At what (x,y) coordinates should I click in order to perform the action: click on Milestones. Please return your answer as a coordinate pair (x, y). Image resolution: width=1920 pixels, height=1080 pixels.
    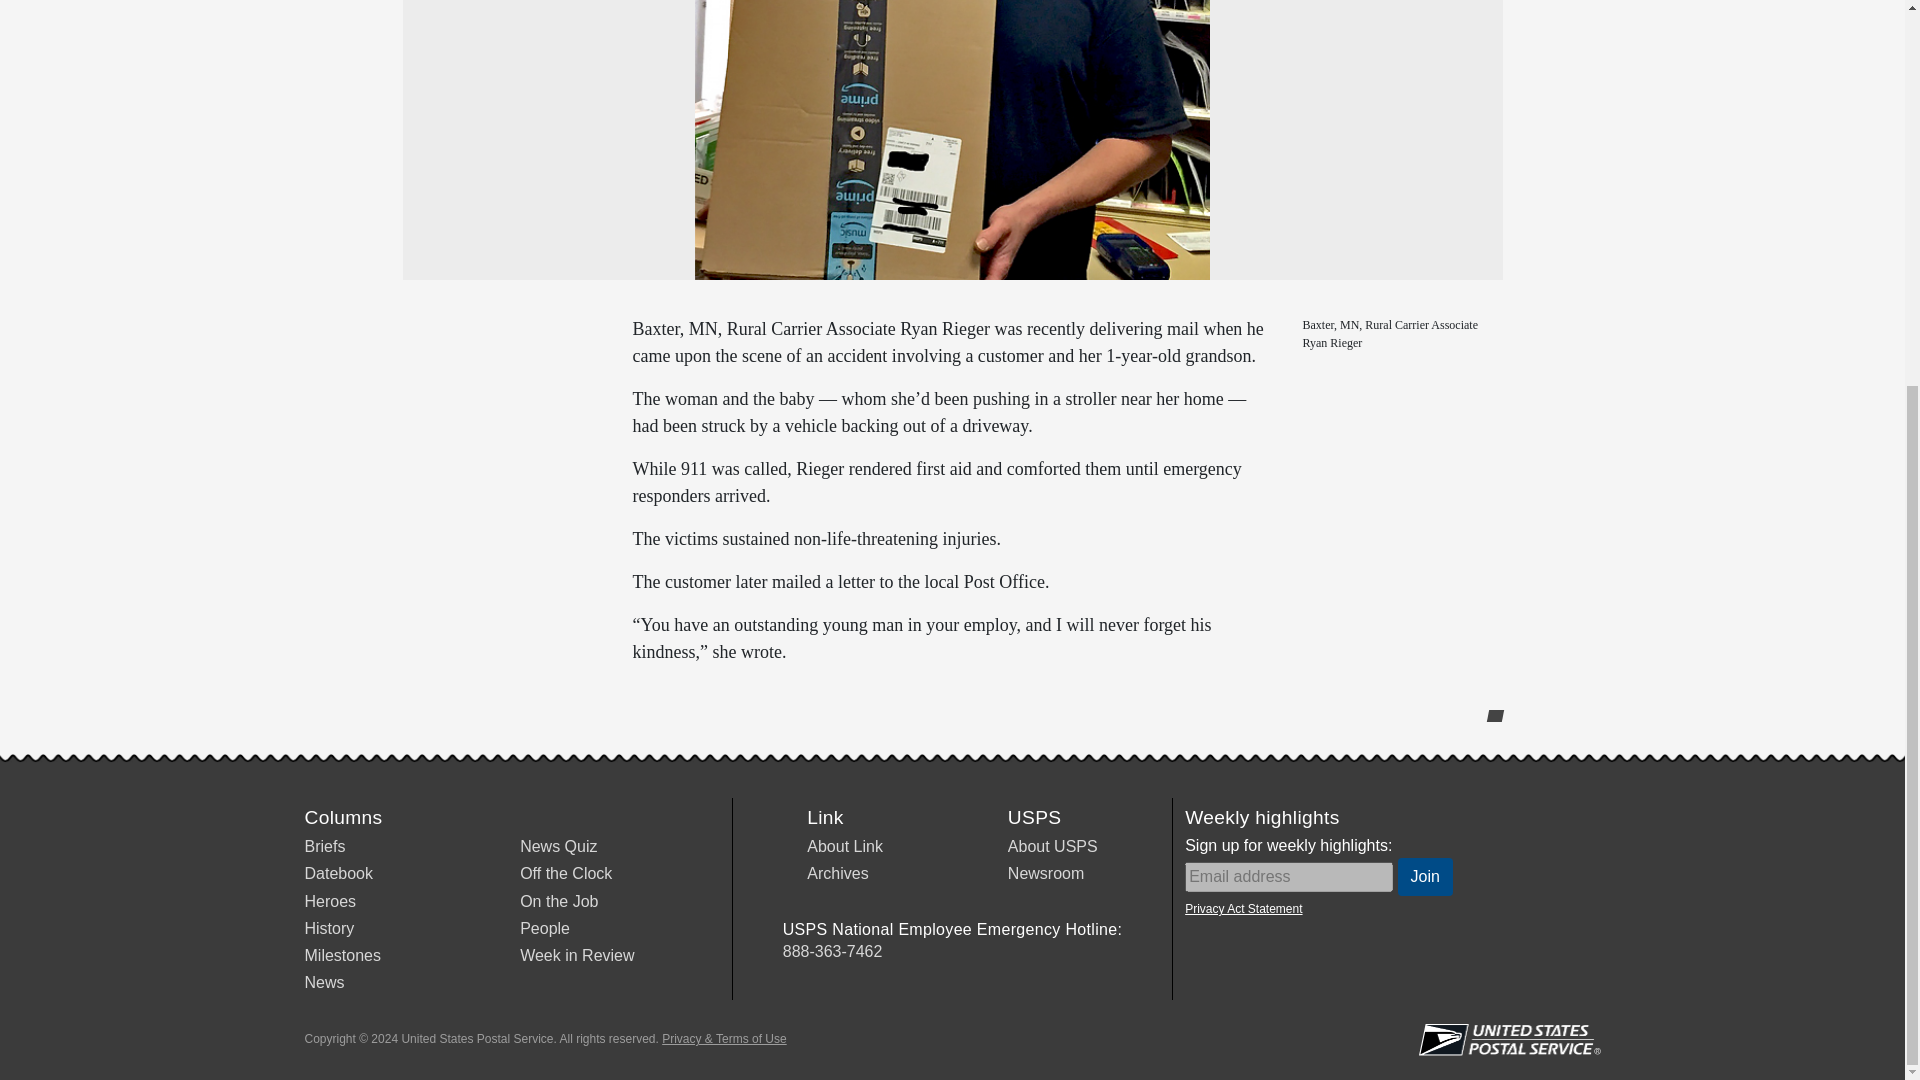
    Looking at the image, I should click on (342, 956).